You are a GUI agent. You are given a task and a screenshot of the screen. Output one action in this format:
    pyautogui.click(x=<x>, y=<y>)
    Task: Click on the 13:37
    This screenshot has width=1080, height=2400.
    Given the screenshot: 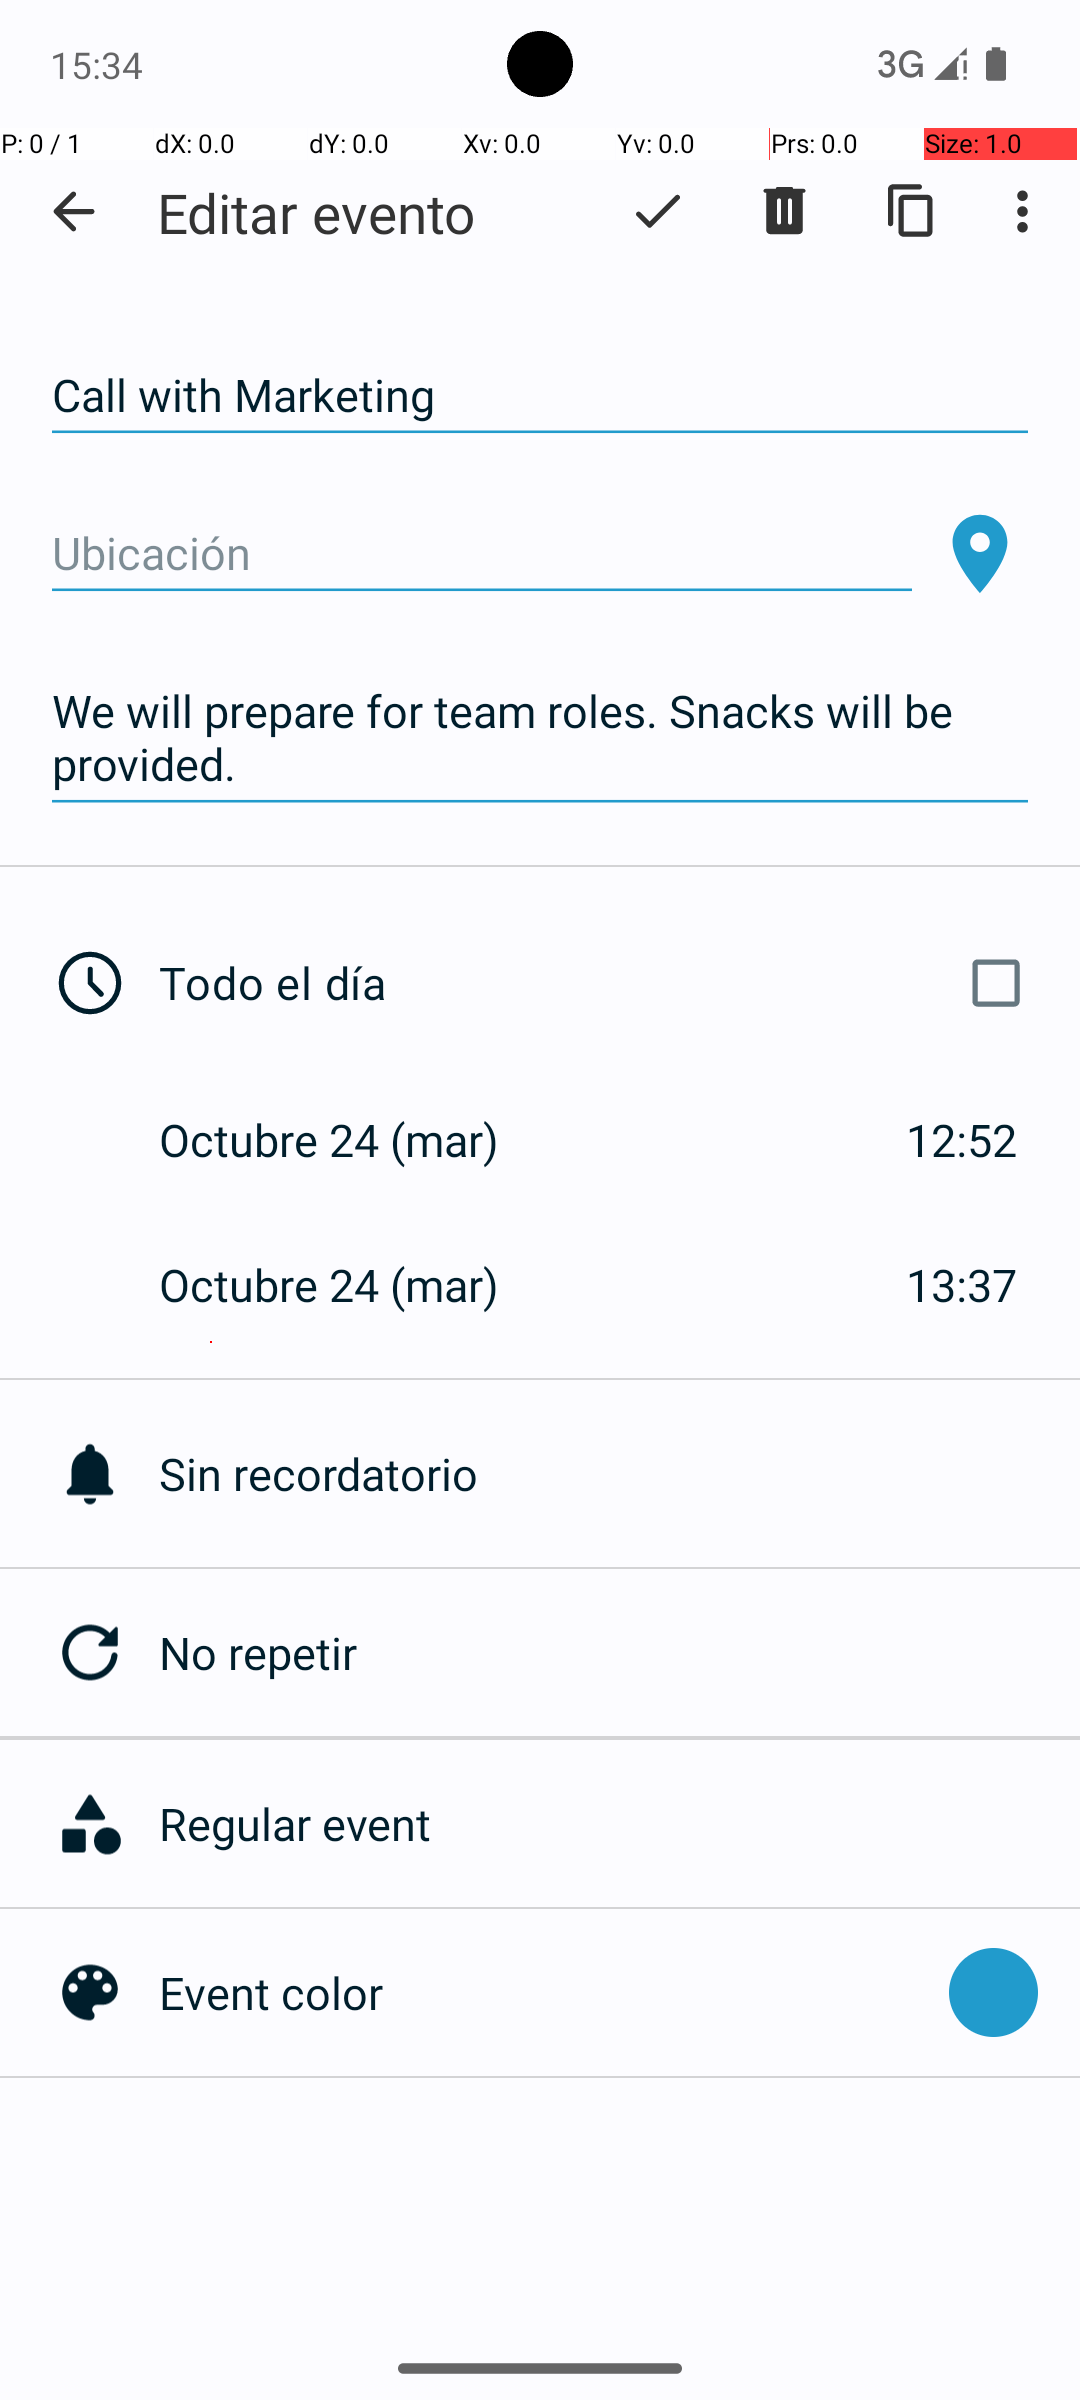 What is the action you would take?
    pyautogui.click(x=962, y=1284)
    